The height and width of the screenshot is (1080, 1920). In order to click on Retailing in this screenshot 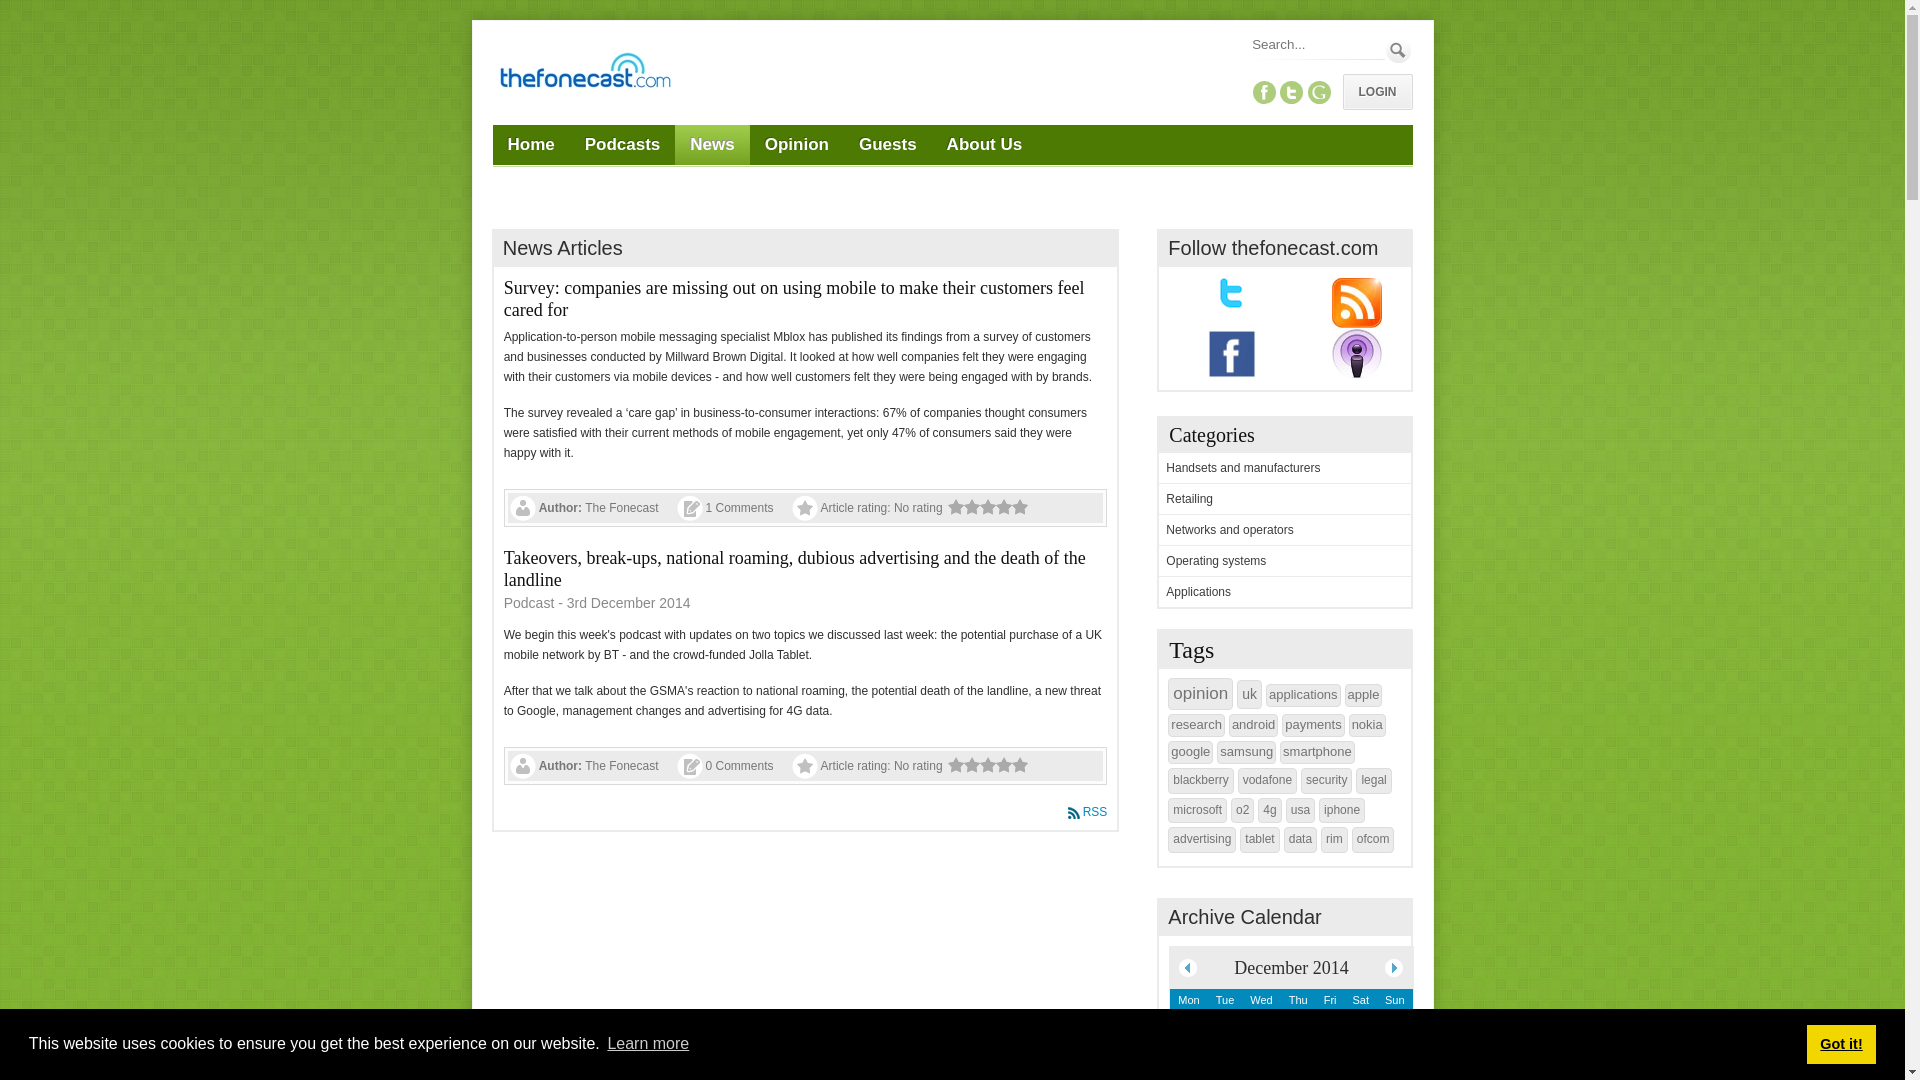, I will do `click(1189, 499)`.